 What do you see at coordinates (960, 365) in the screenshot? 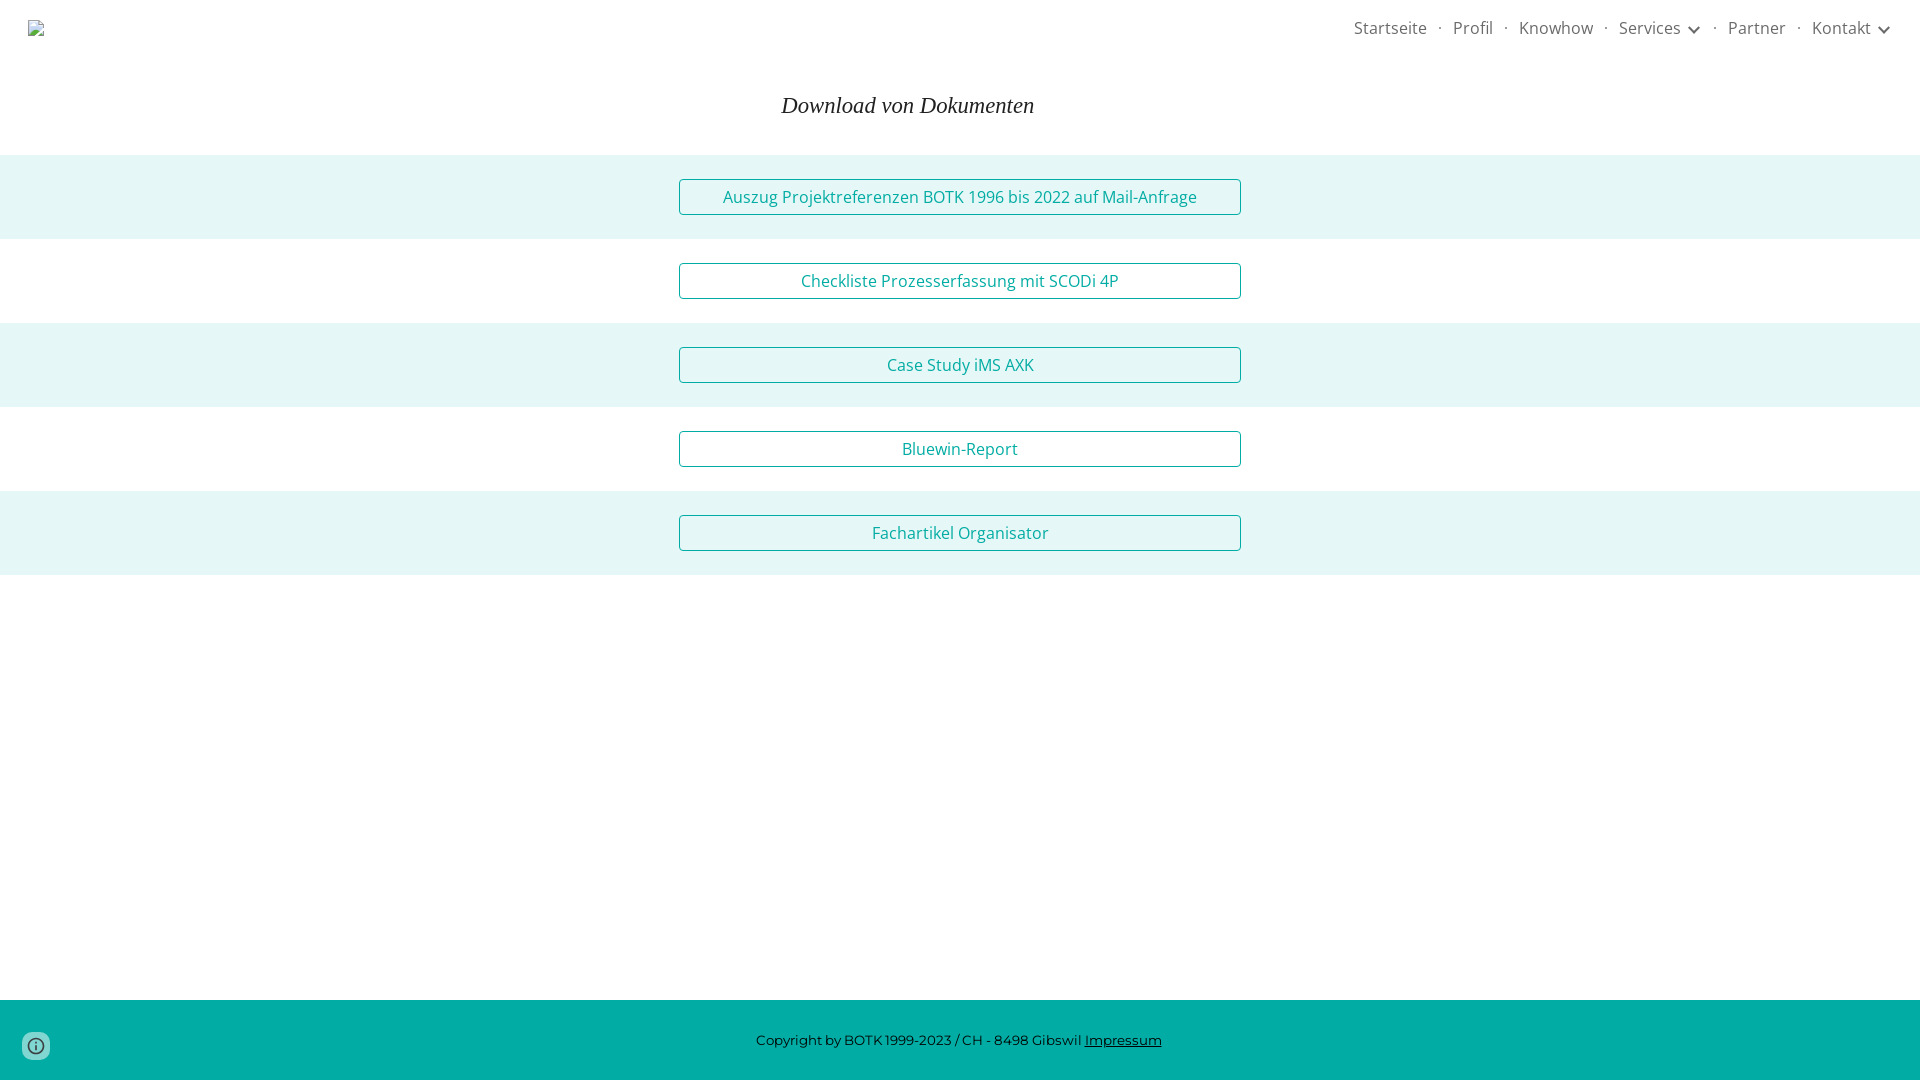
I see `Case Study iMS AXK` at bounding box center [960, 365].